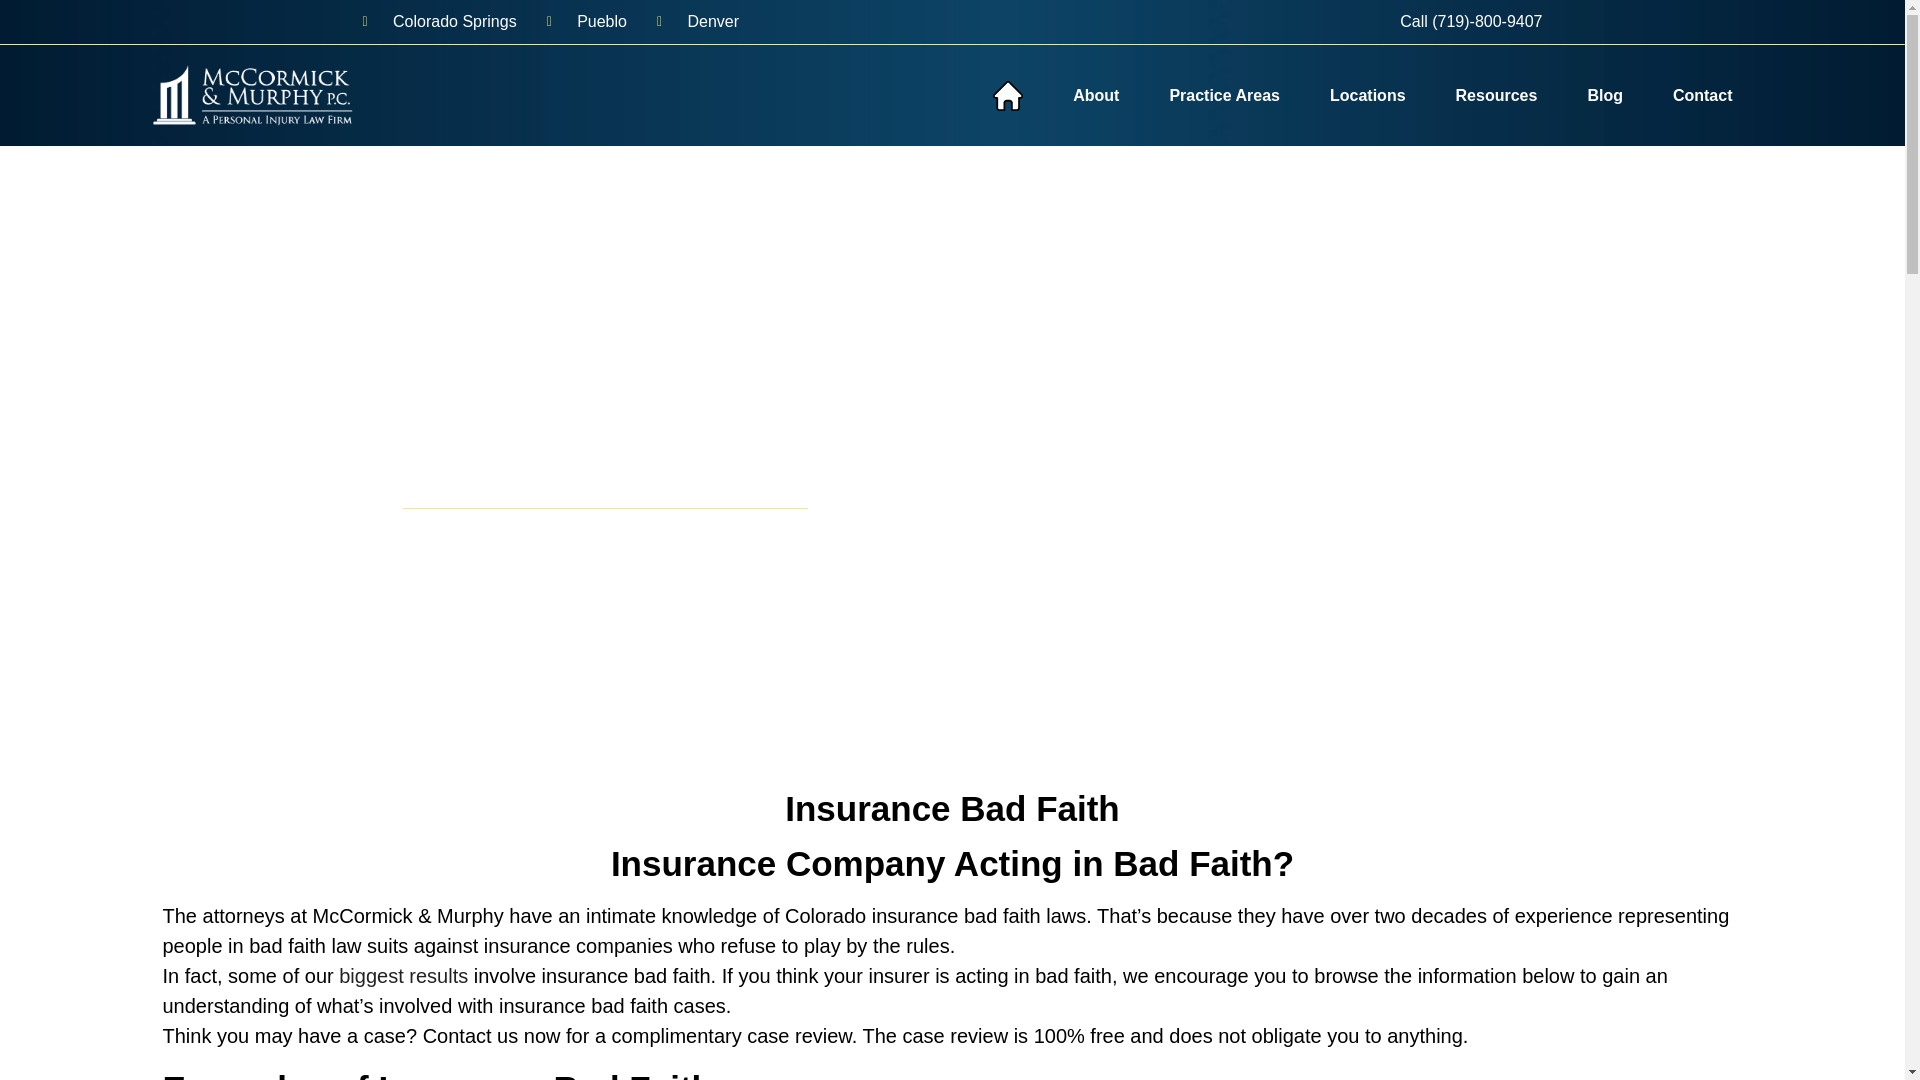 The image size is (1920, 1080). What do you see at coordinates (1604, 96) in the screenshot?
I see `Blog` at bounding box center [1604, 96].